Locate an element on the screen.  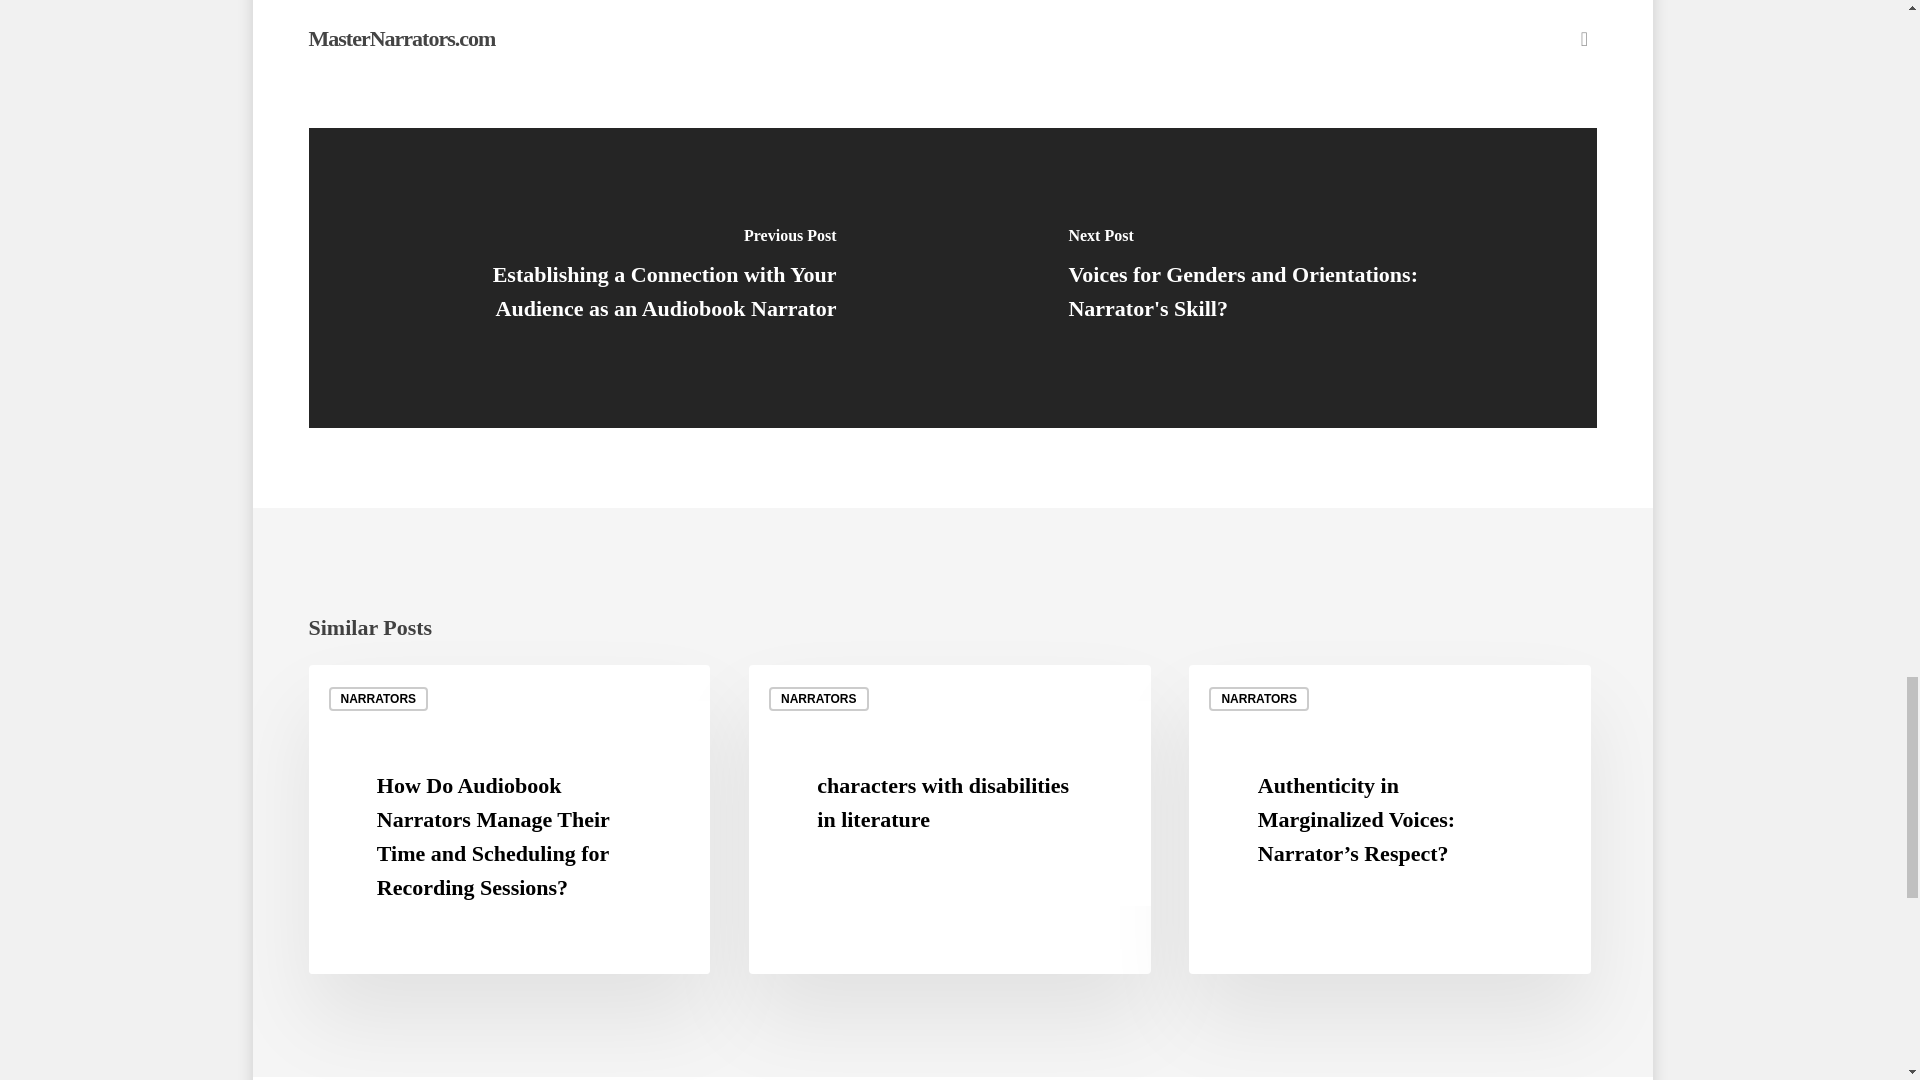
NARRATORS is located at coordinates (378, 698).